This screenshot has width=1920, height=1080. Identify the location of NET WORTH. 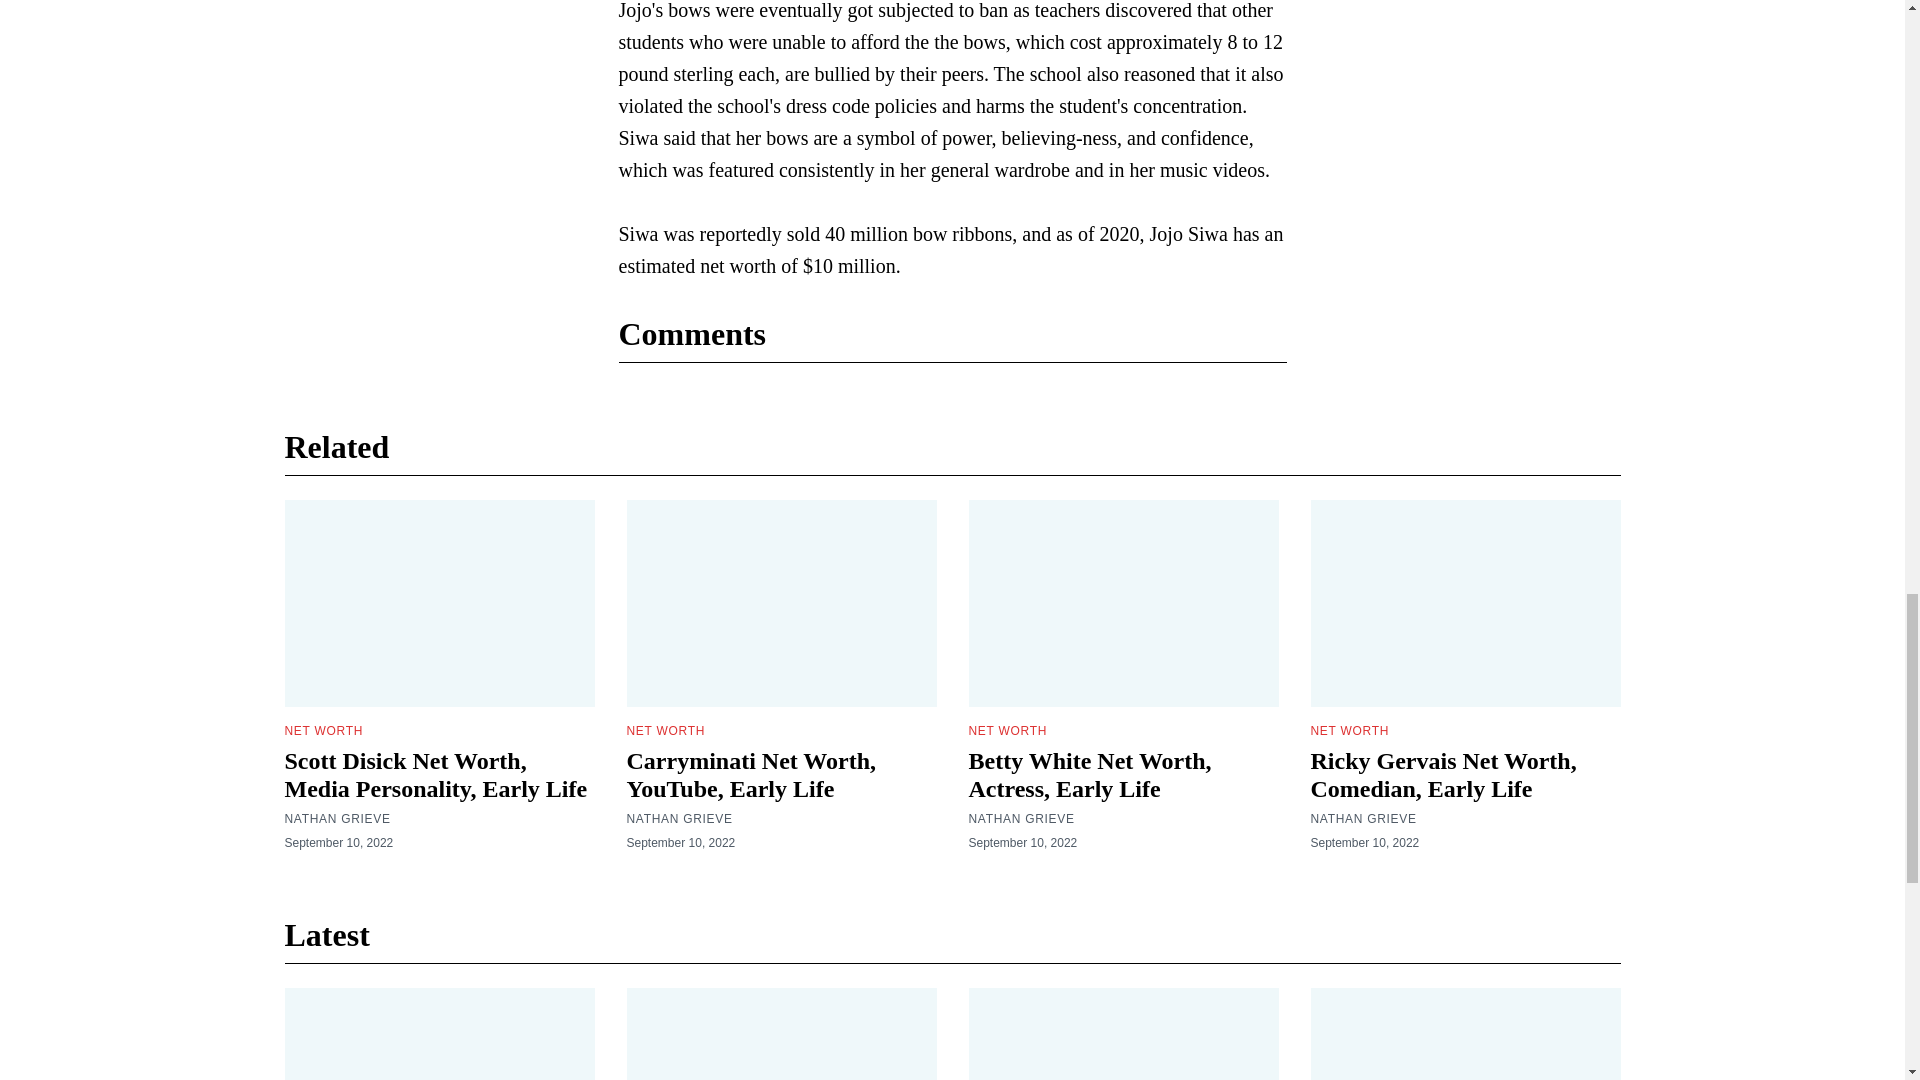
(1348, 730).